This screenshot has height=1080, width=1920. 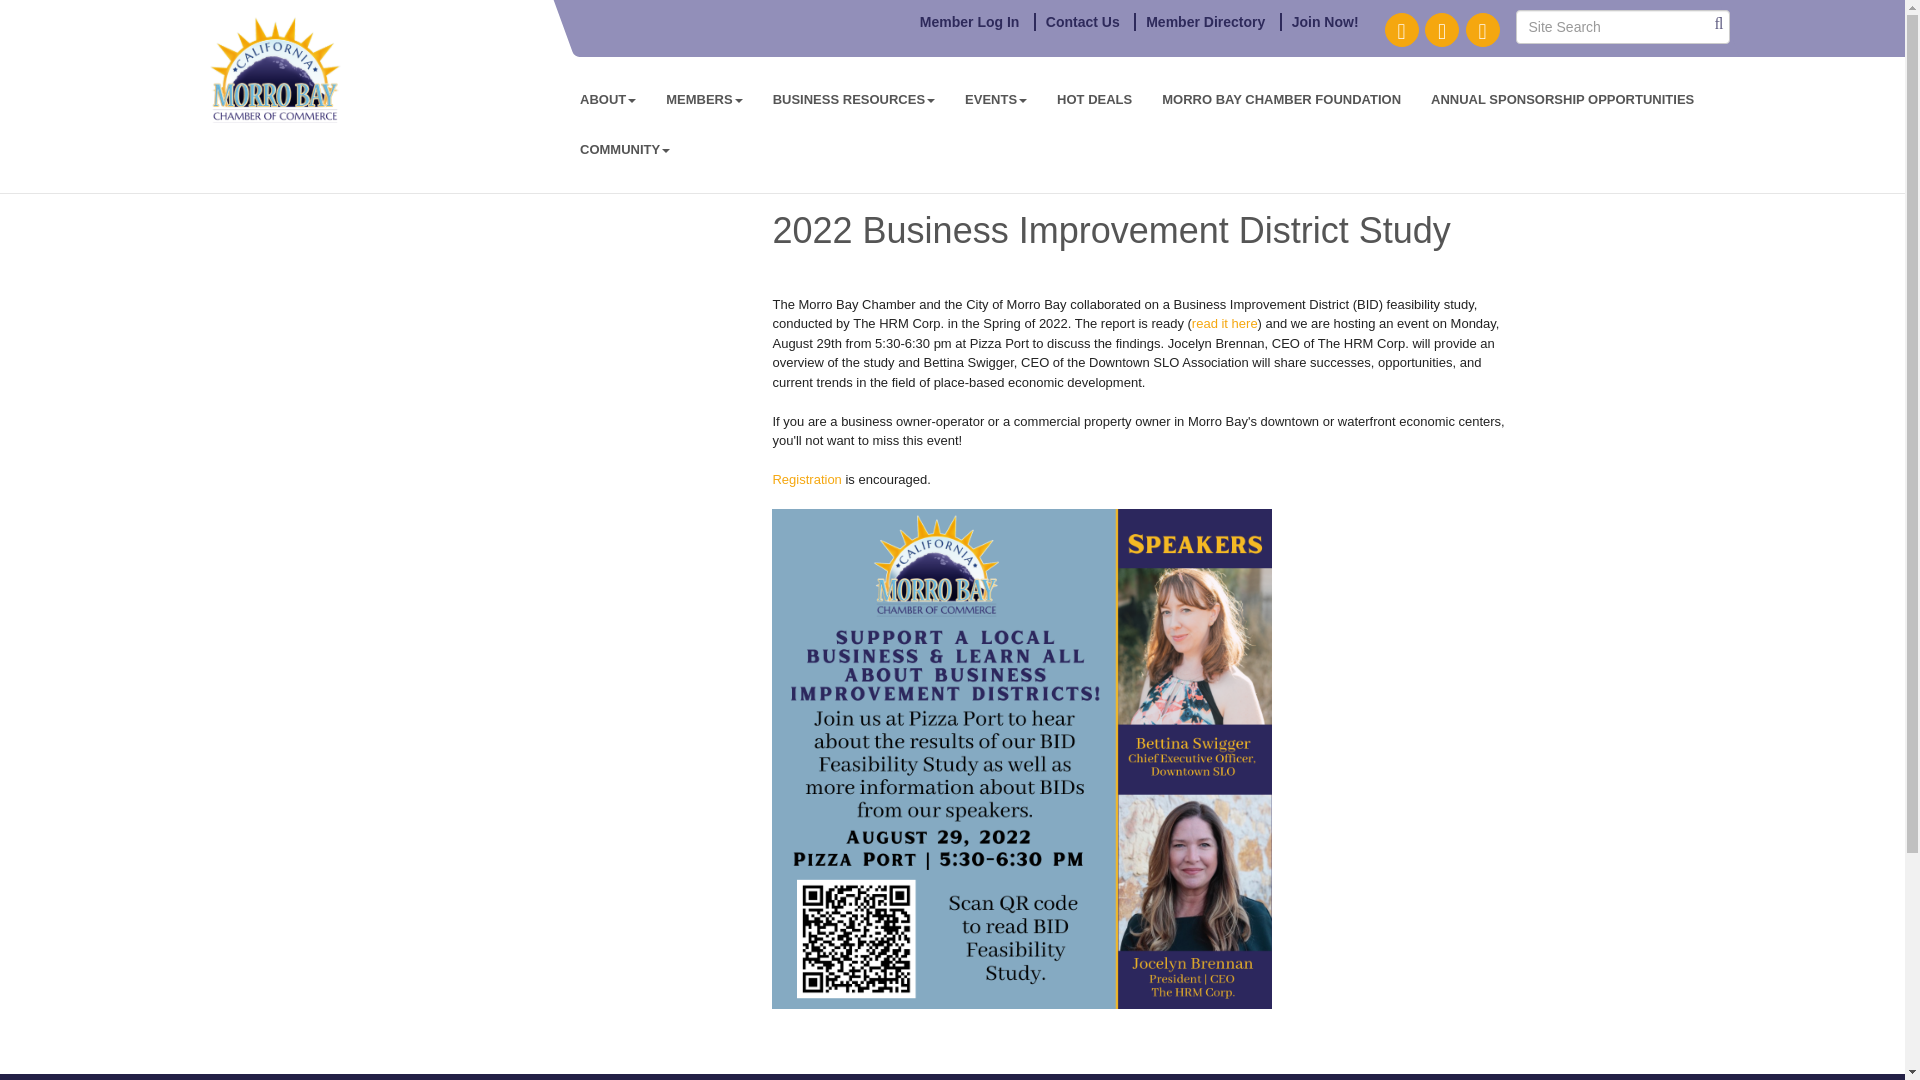 I want to click on ABOUT, so click(x=607, y=100).